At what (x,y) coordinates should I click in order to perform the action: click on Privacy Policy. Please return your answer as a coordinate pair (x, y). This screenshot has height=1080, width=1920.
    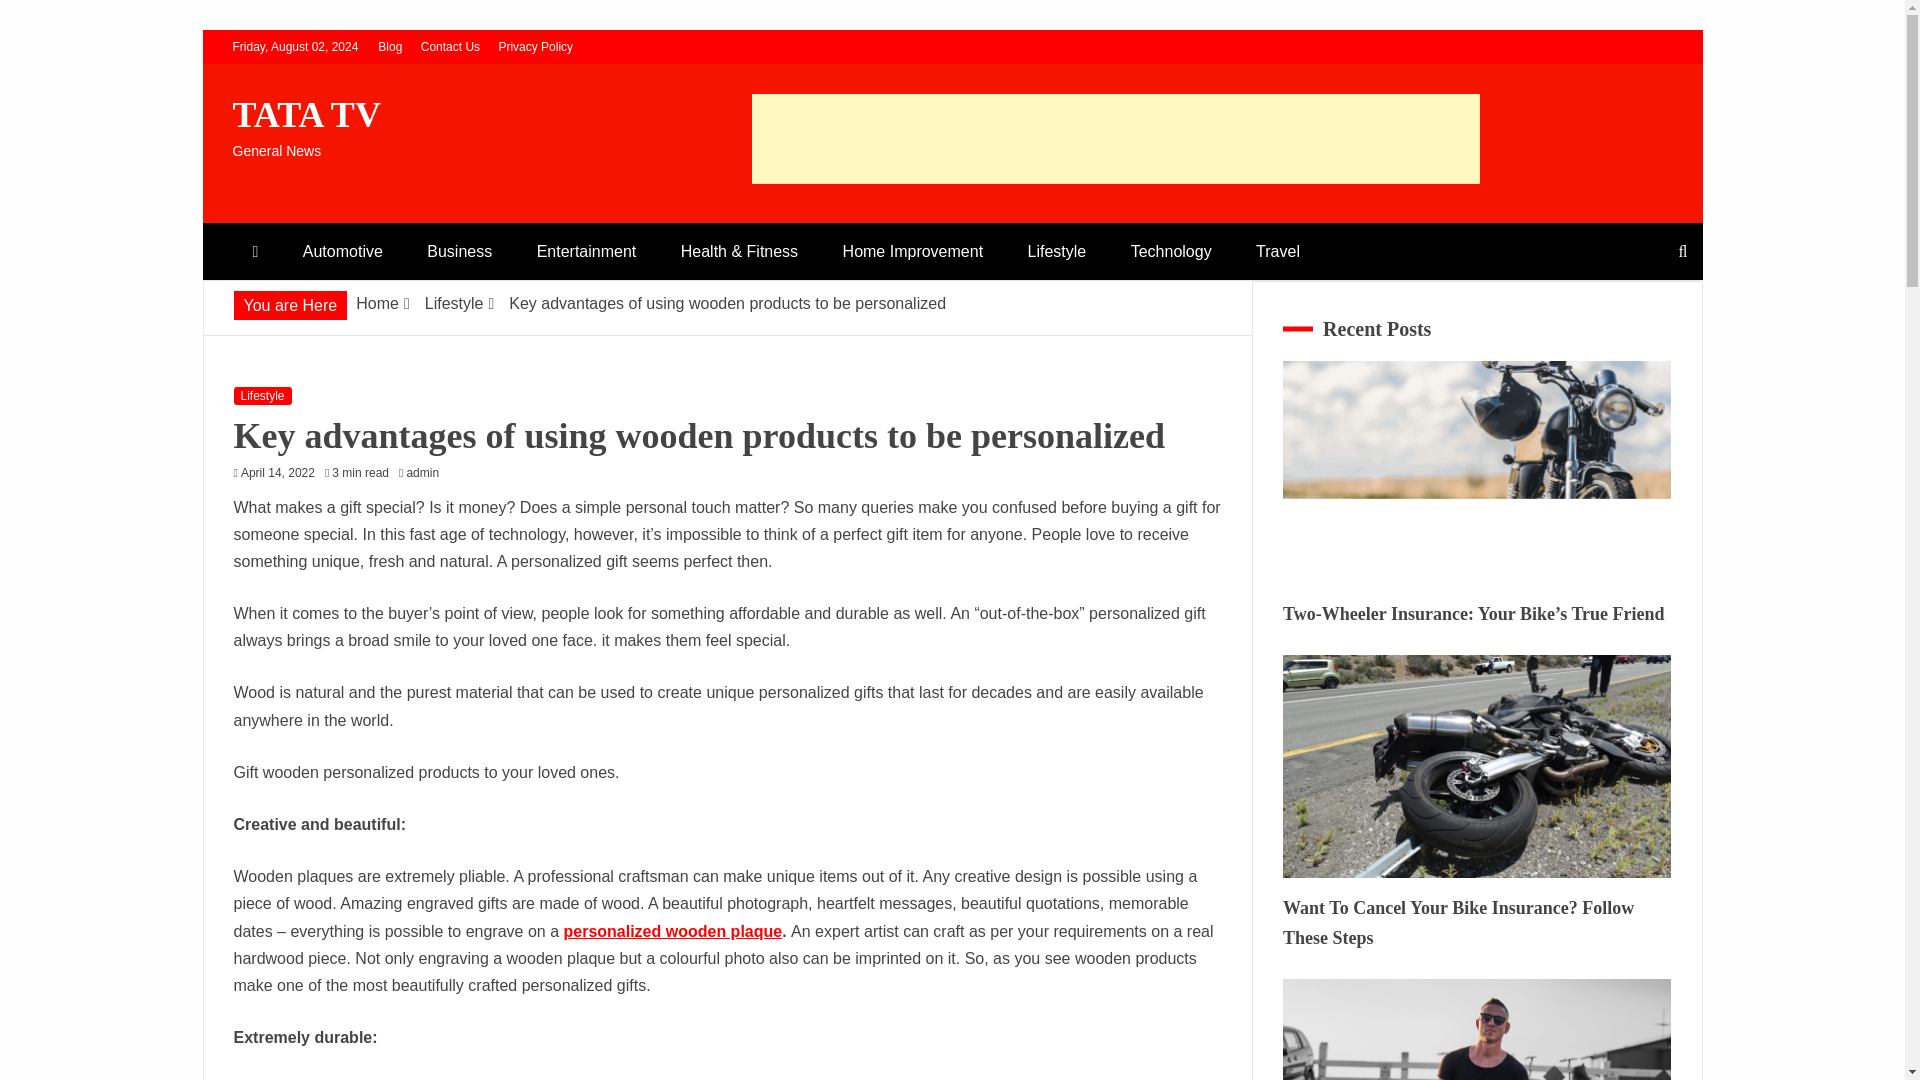
    Looking at the image, I should click on (534, 46).